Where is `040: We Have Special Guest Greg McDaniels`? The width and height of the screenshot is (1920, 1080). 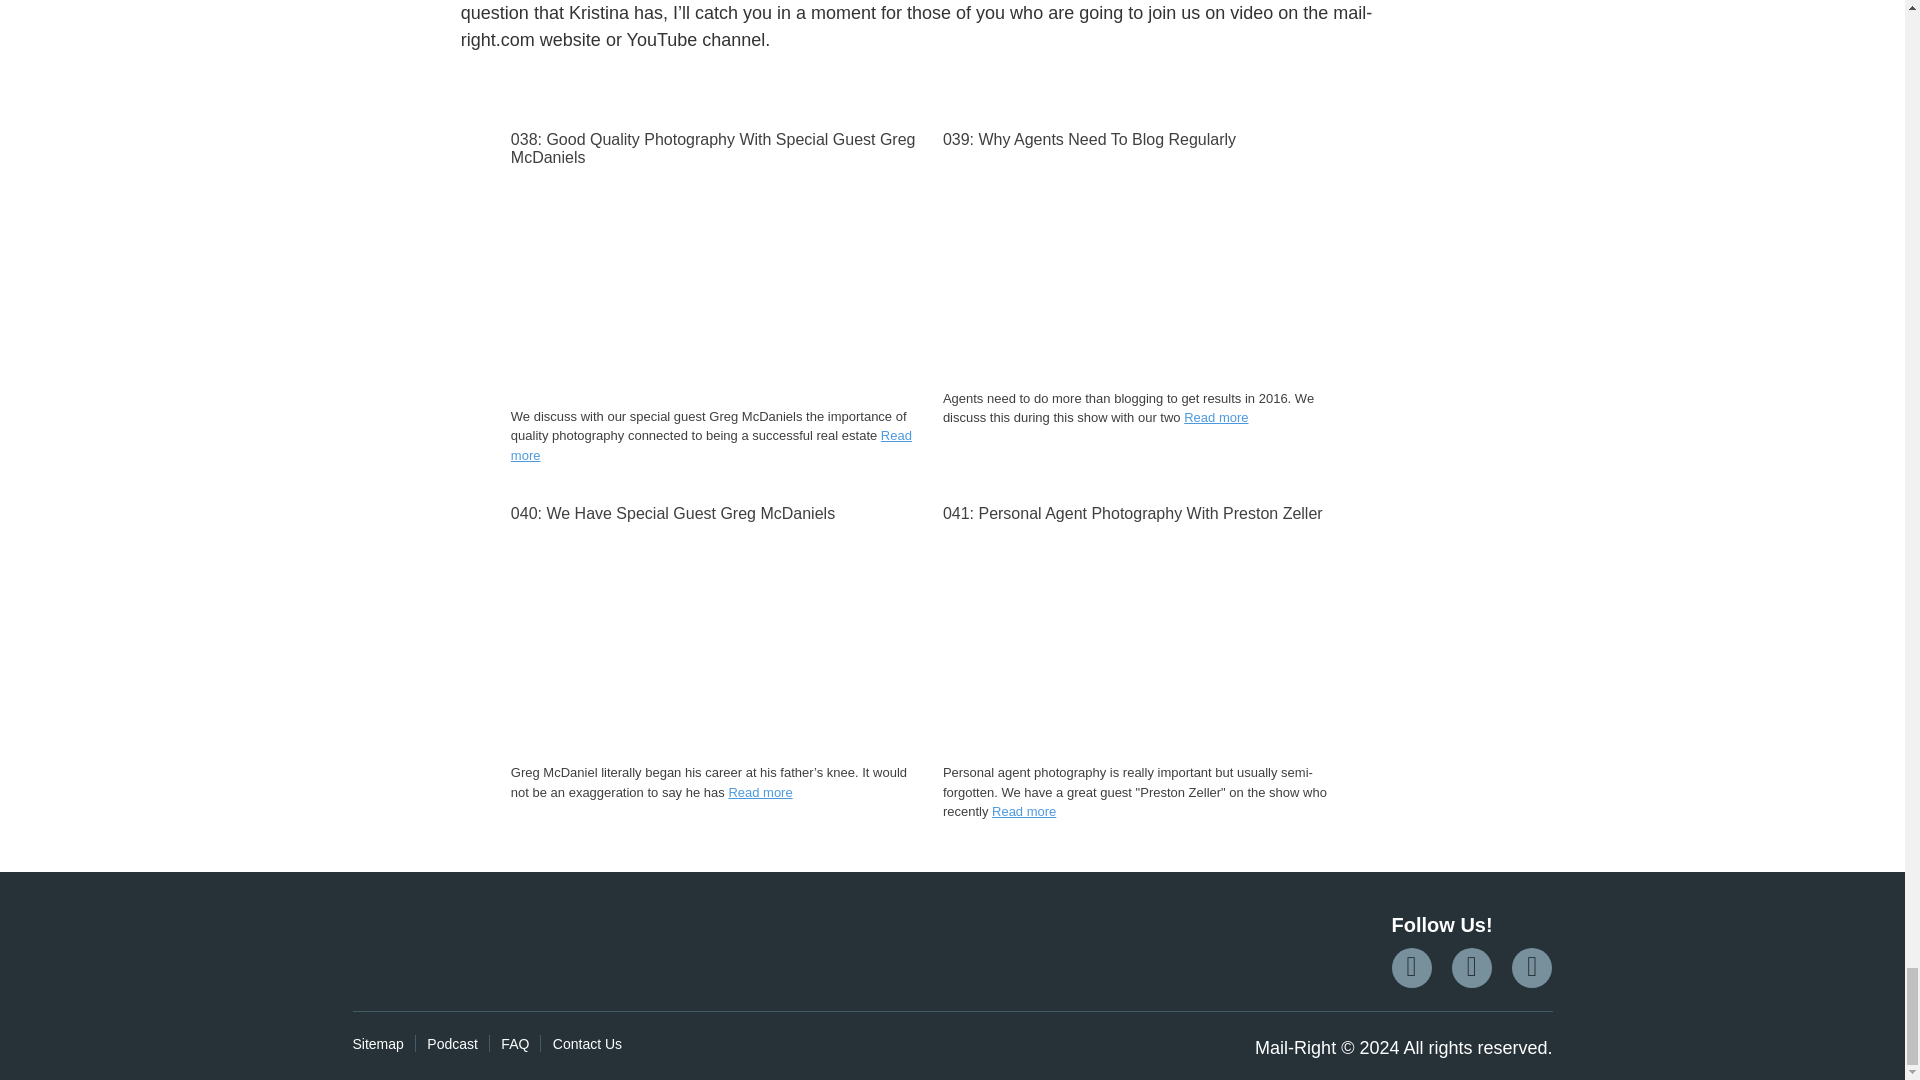 040: We Have Special Guest Greg McDaniels is located at coordinates (714, 750).